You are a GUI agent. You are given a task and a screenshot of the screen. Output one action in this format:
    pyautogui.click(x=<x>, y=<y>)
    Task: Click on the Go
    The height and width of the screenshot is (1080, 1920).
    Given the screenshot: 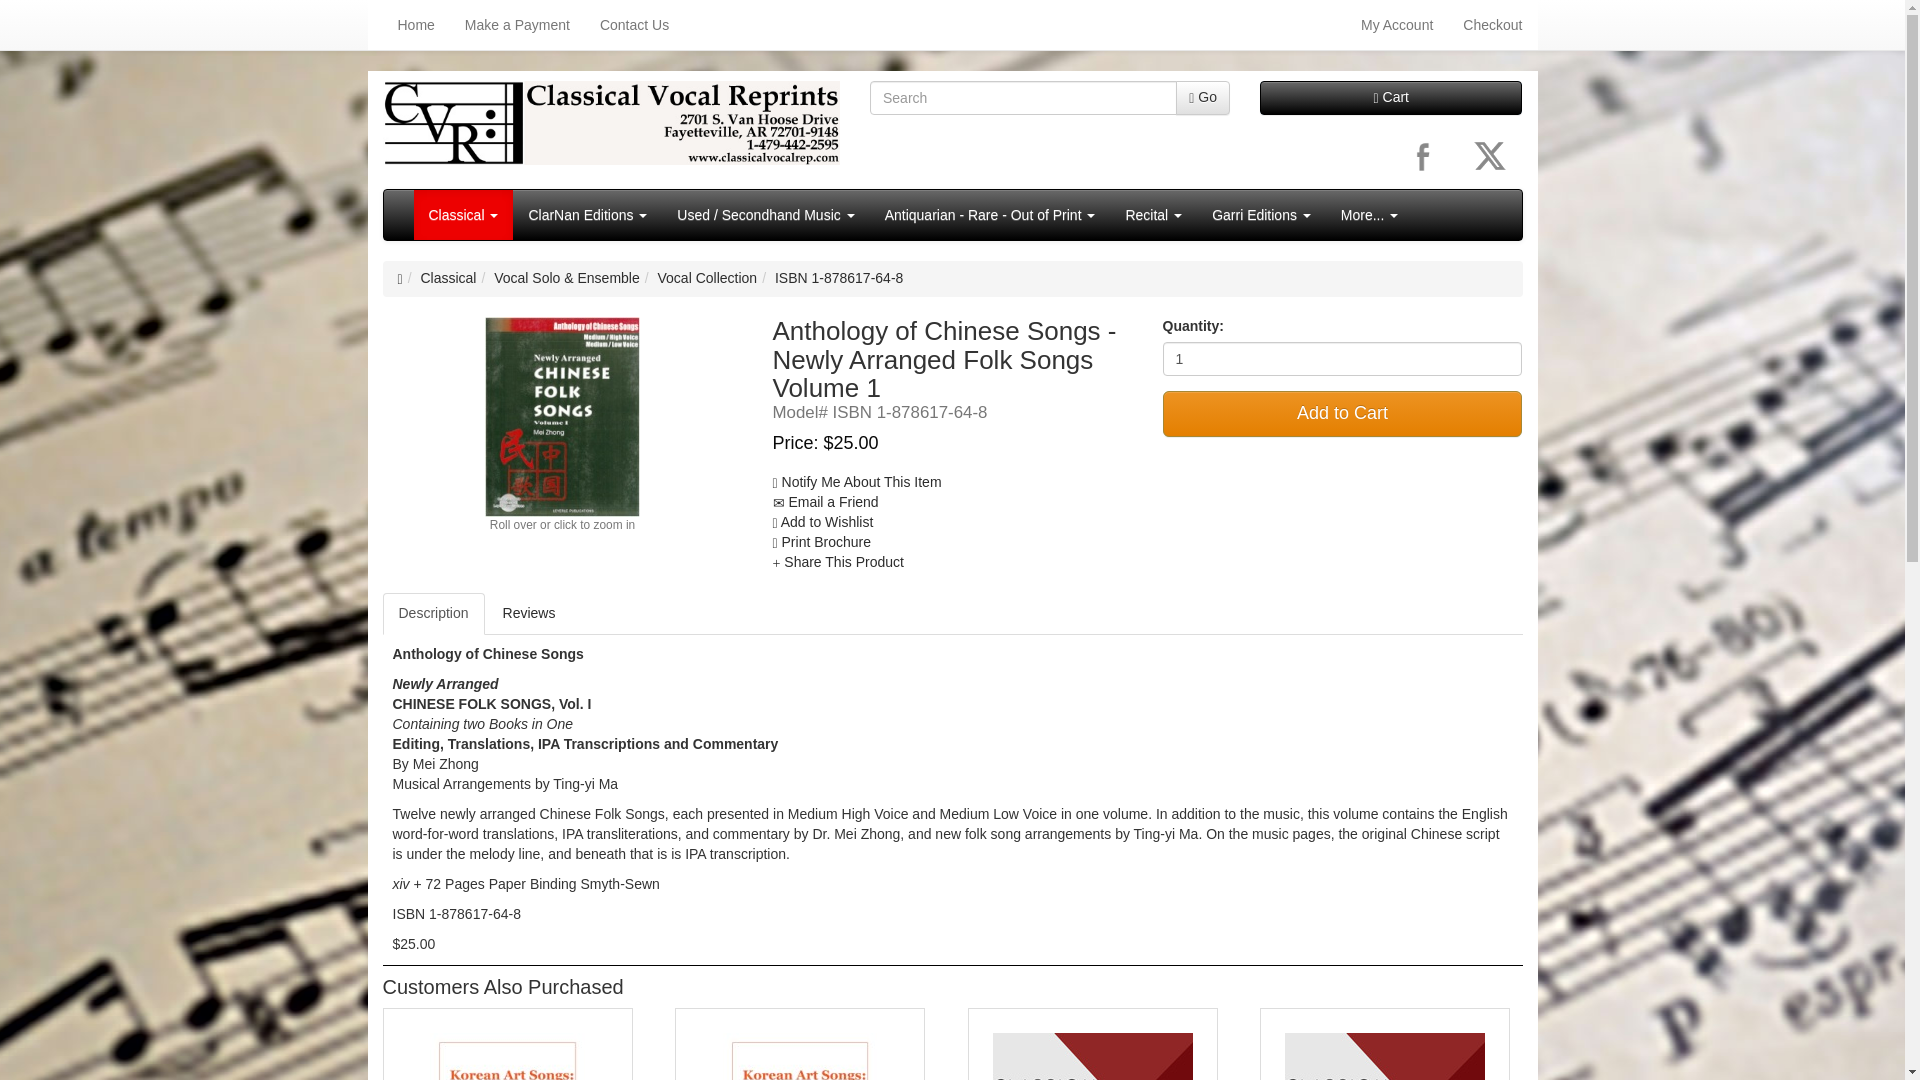 What is the action you would take?
    pyautogui.click(x=1202, y=98)
    